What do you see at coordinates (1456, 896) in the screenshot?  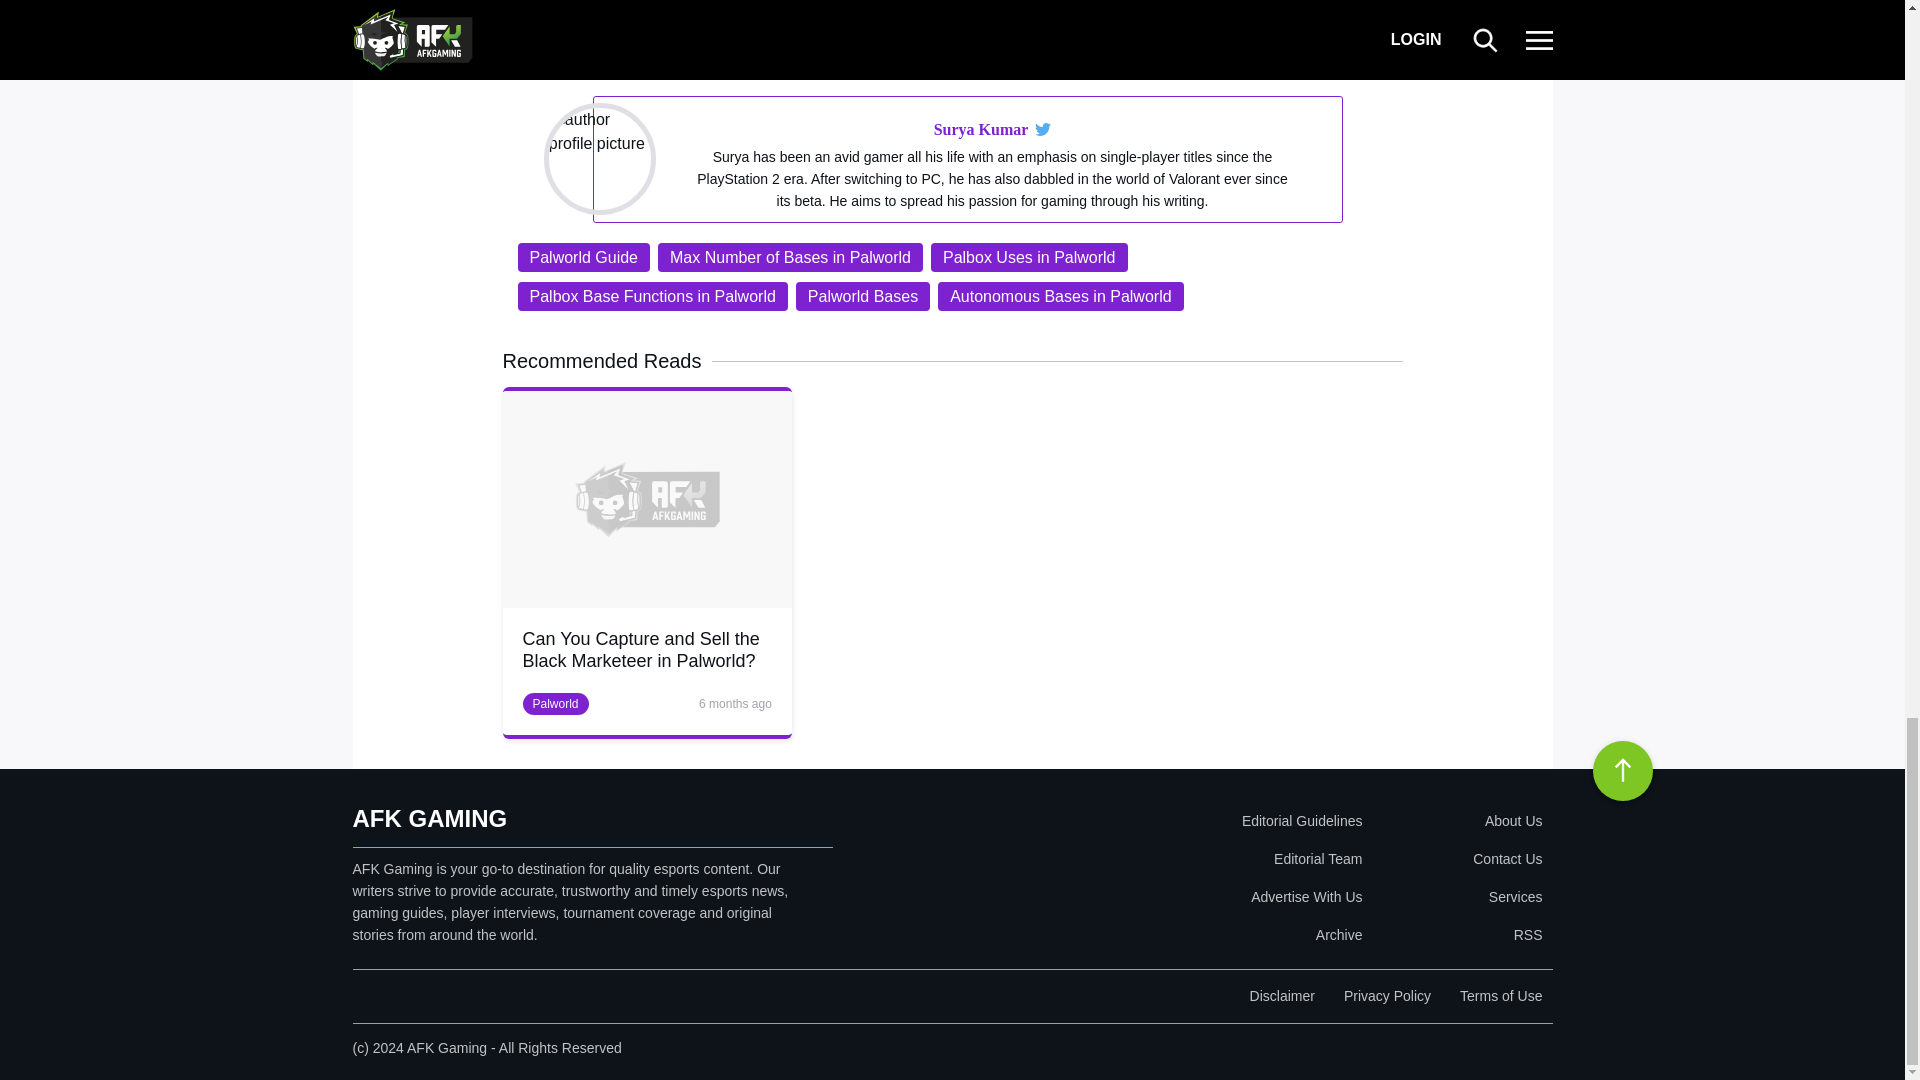 I see `Services` at bounding box center [1456, 896].